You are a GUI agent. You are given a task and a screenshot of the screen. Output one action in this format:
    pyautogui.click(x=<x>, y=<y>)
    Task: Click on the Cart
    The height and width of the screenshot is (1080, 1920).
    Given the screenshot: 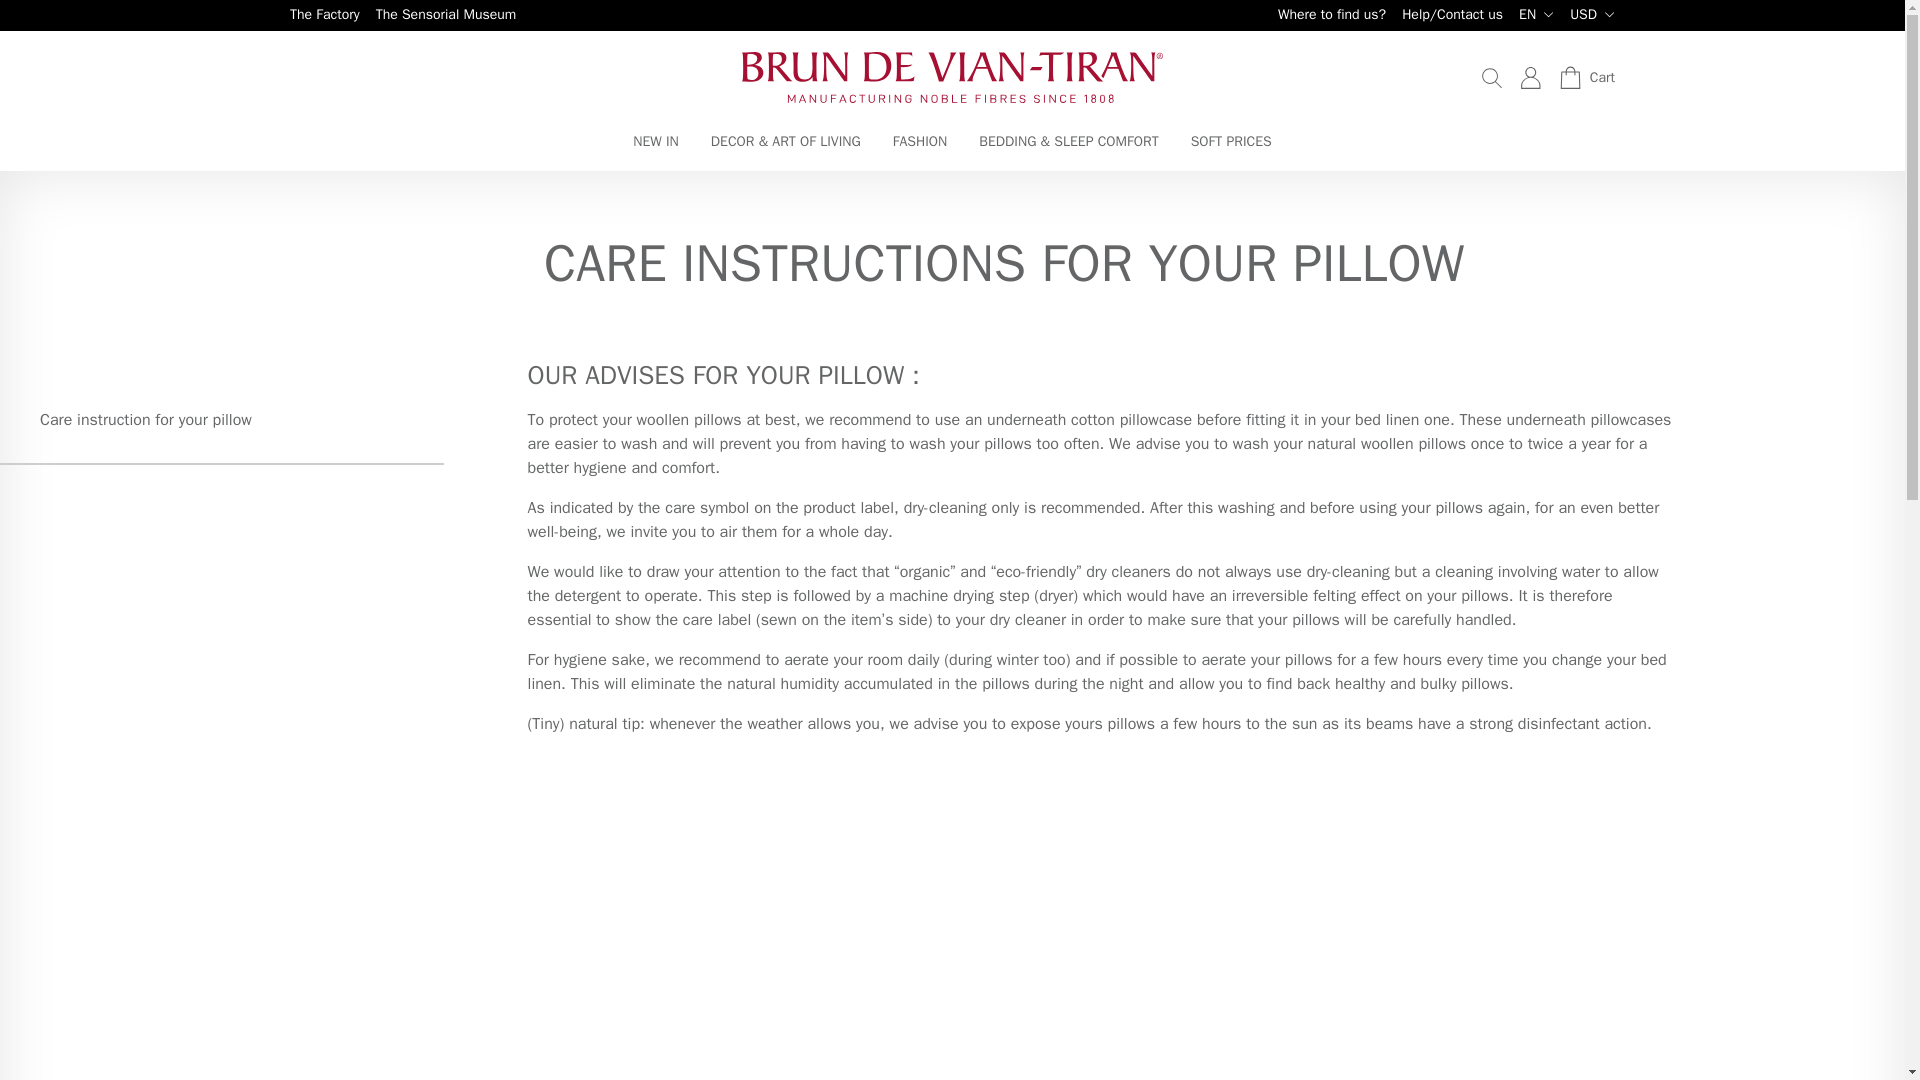 What is the action you would take?
    pyautogui.click(x=1586, y=77)
    